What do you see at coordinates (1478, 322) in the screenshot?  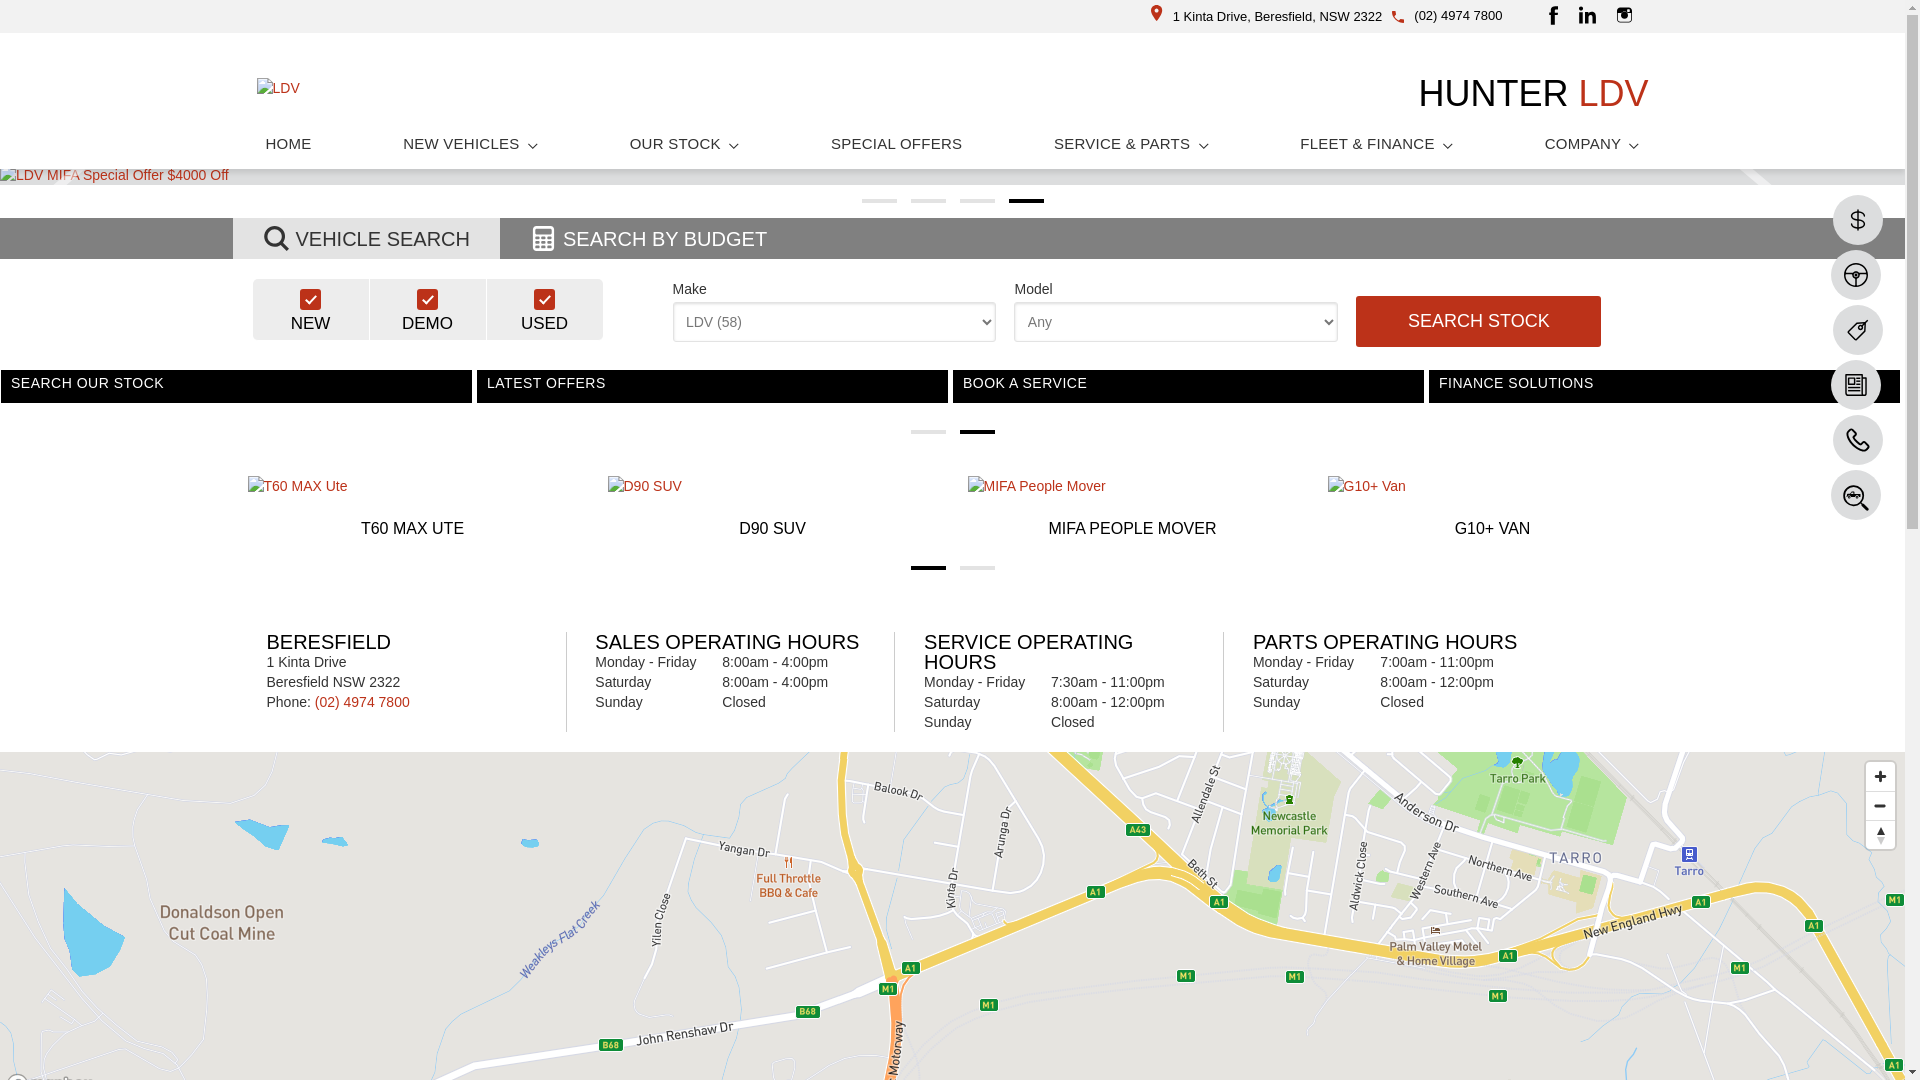 I see `SEARCH STOCK` at bounding box center [1478, 322].